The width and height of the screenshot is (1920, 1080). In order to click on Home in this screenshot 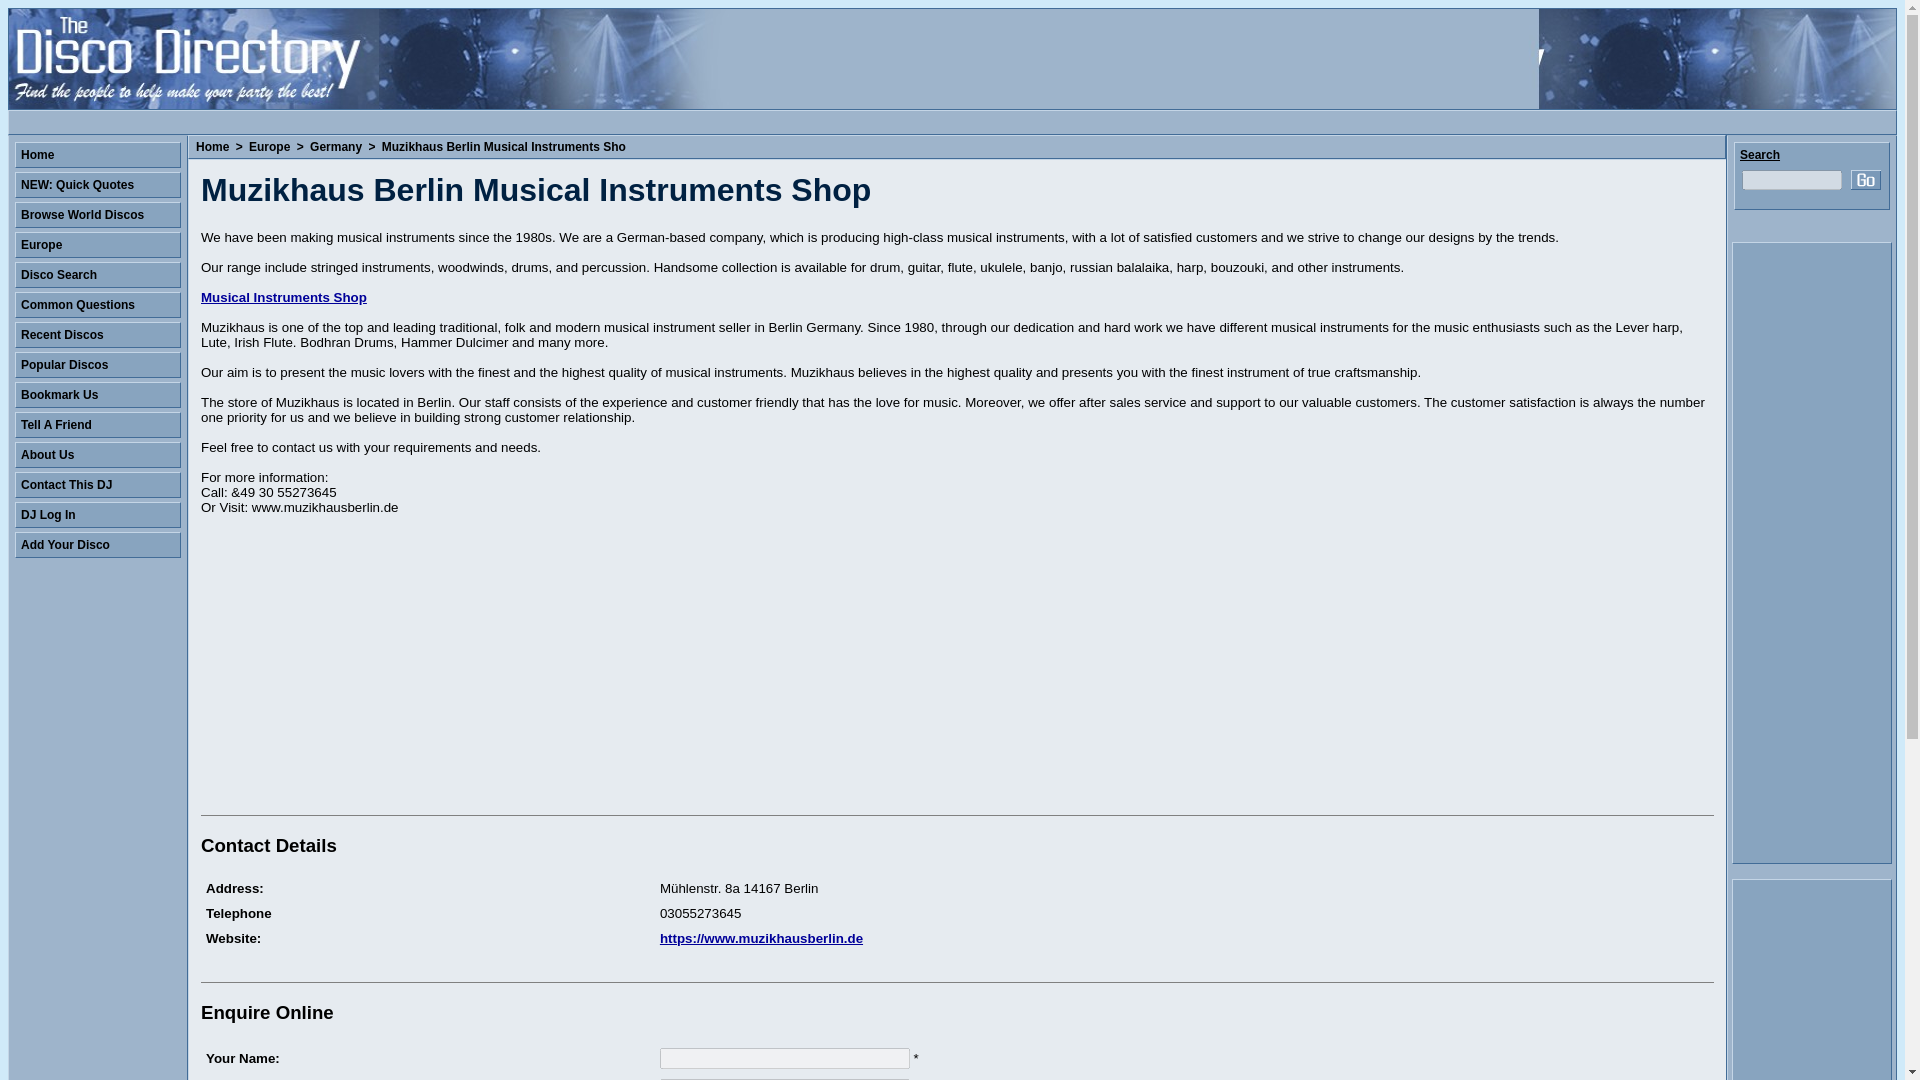, I will do `click(212, 146)`.